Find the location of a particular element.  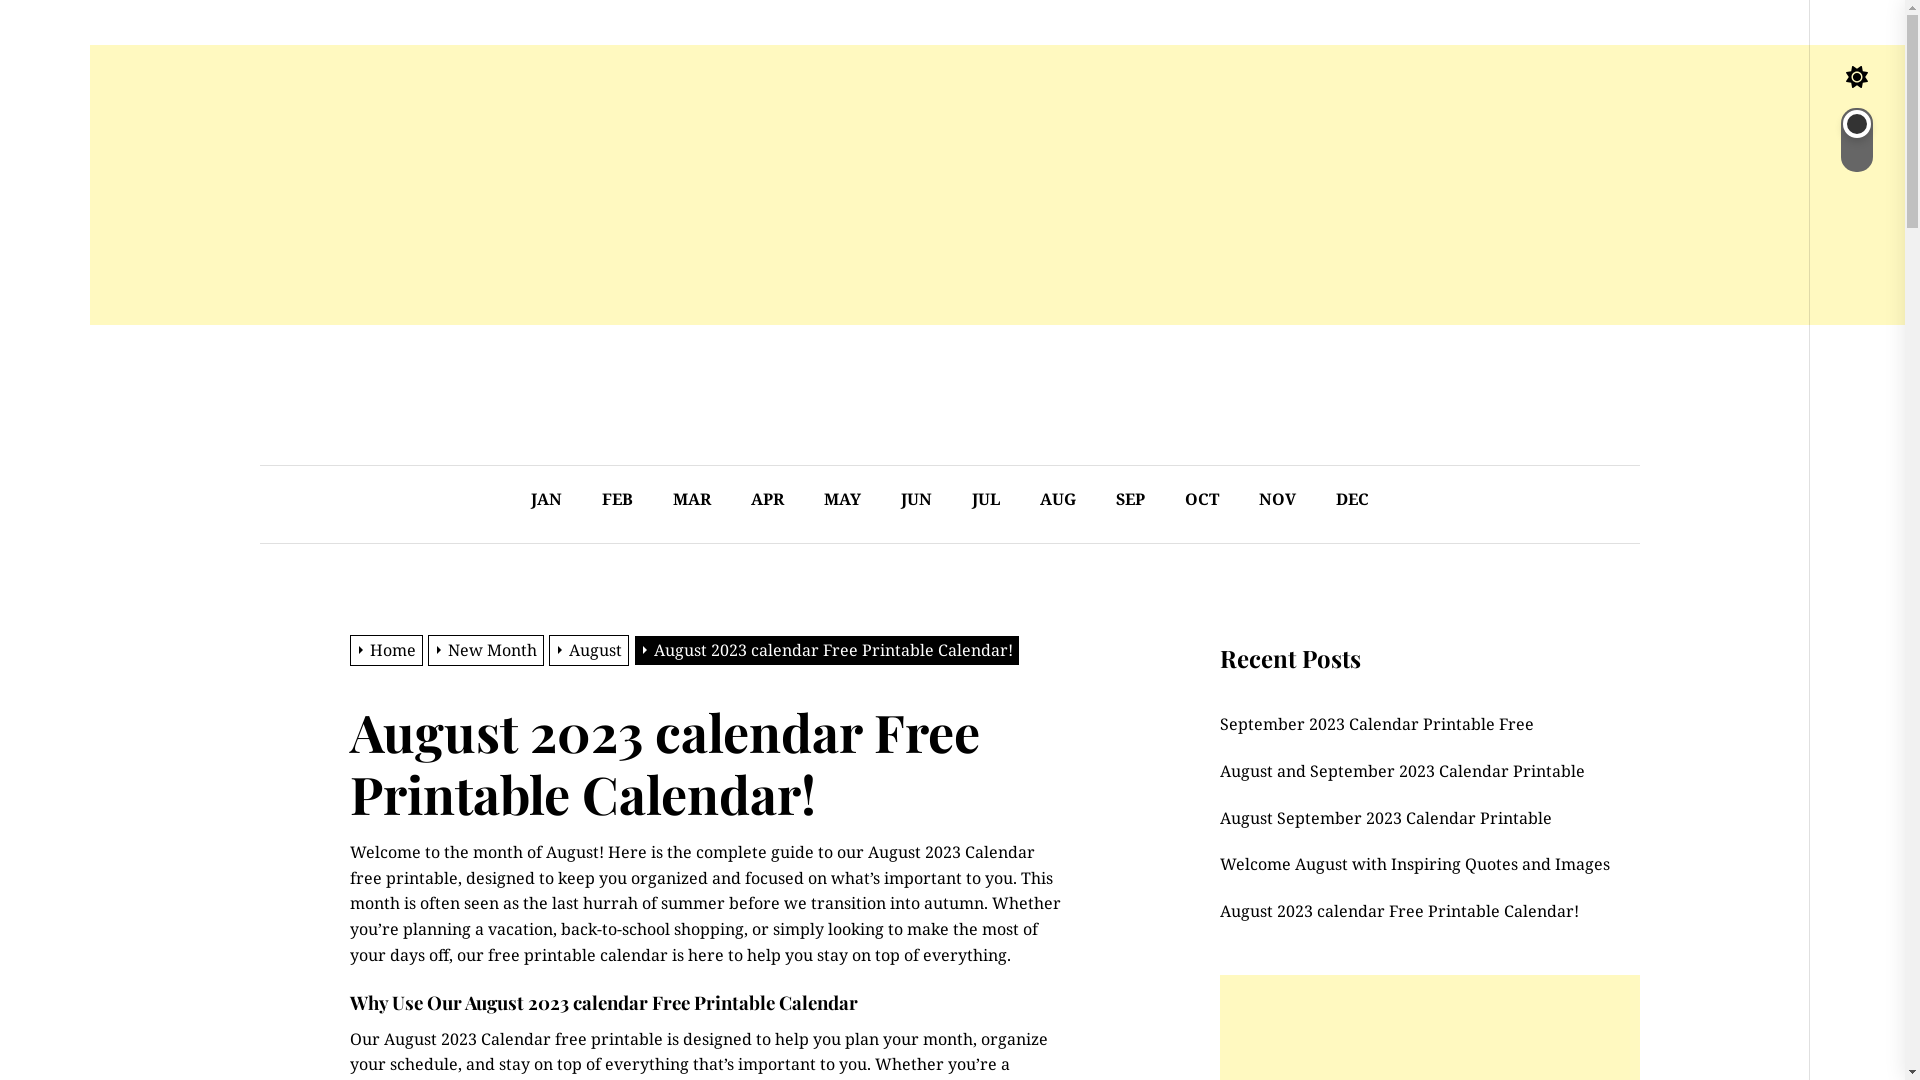

August and September 2023 Calendar Printable is located at coordinates (1406, 772).